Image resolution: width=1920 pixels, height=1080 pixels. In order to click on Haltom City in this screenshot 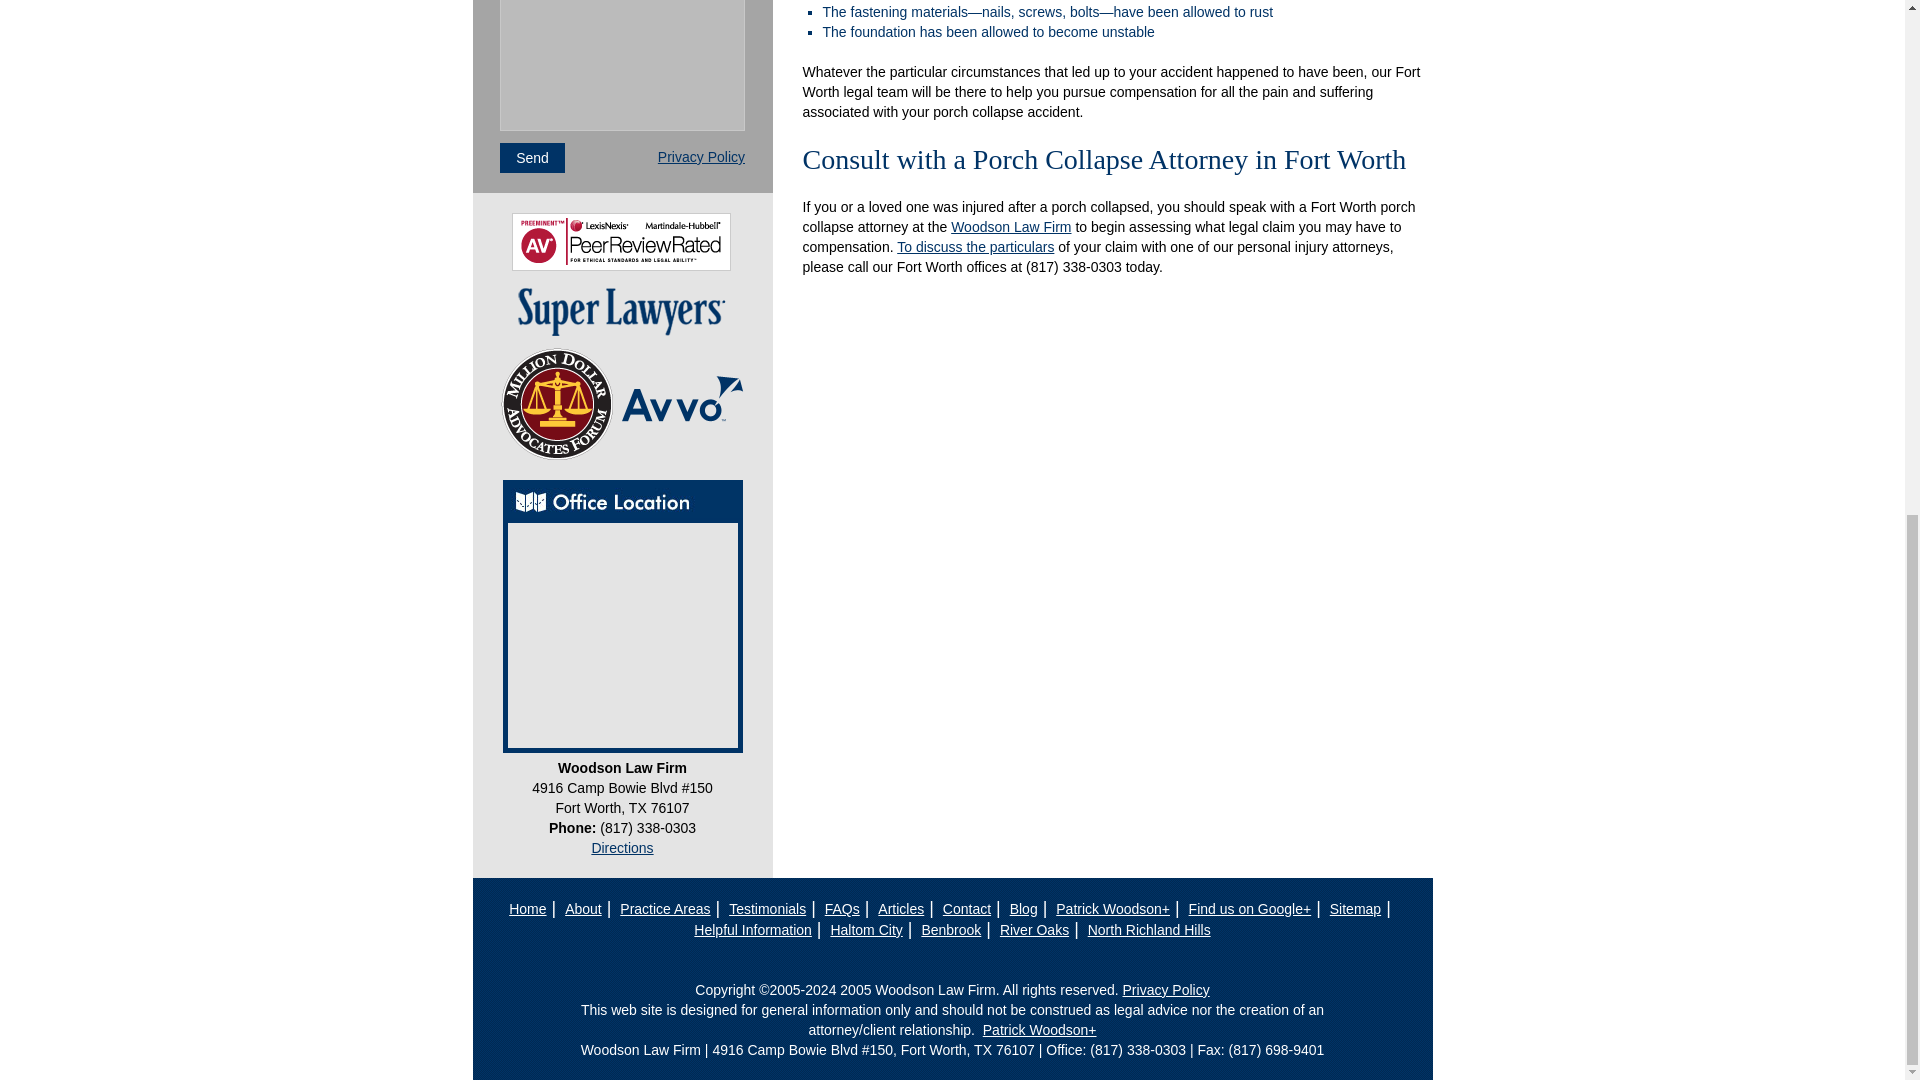, I will do `click(866, 930)`.